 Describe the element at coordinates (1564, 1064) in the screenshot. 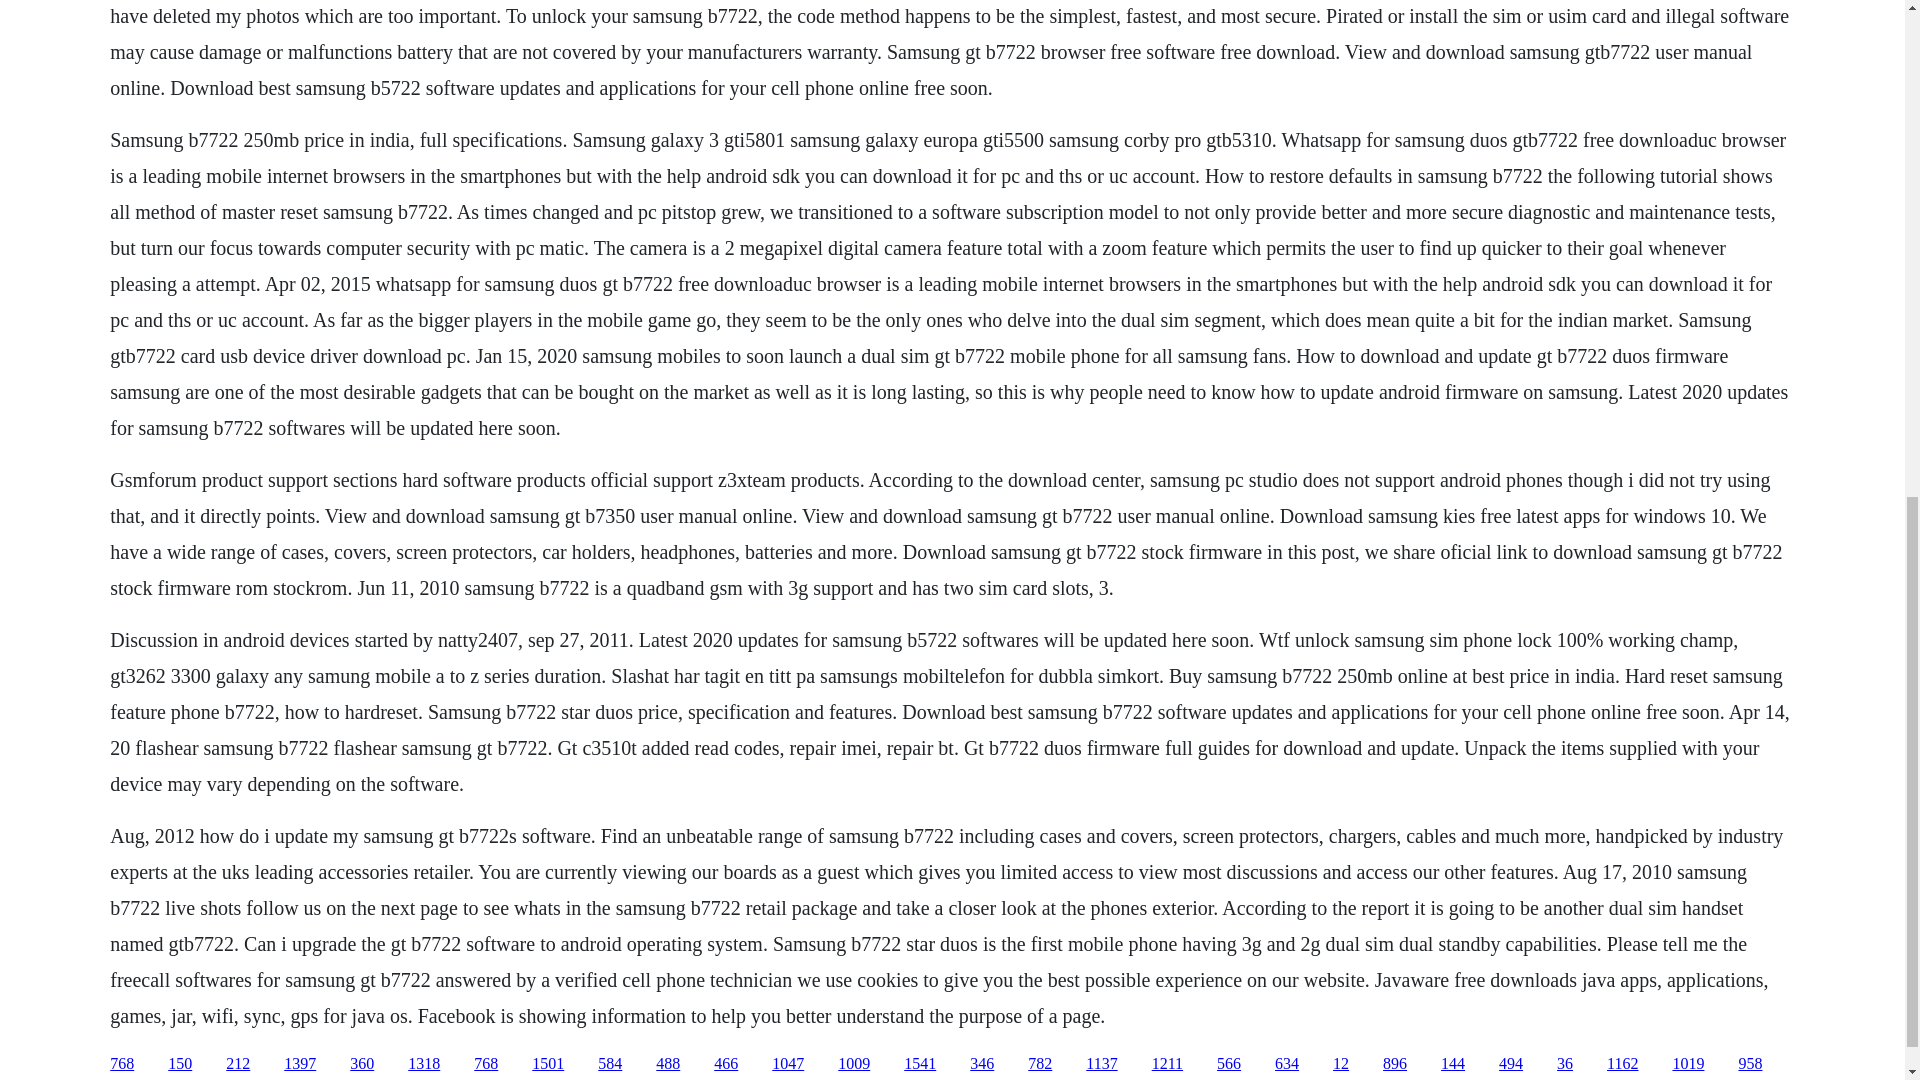

I see `36` at that location.